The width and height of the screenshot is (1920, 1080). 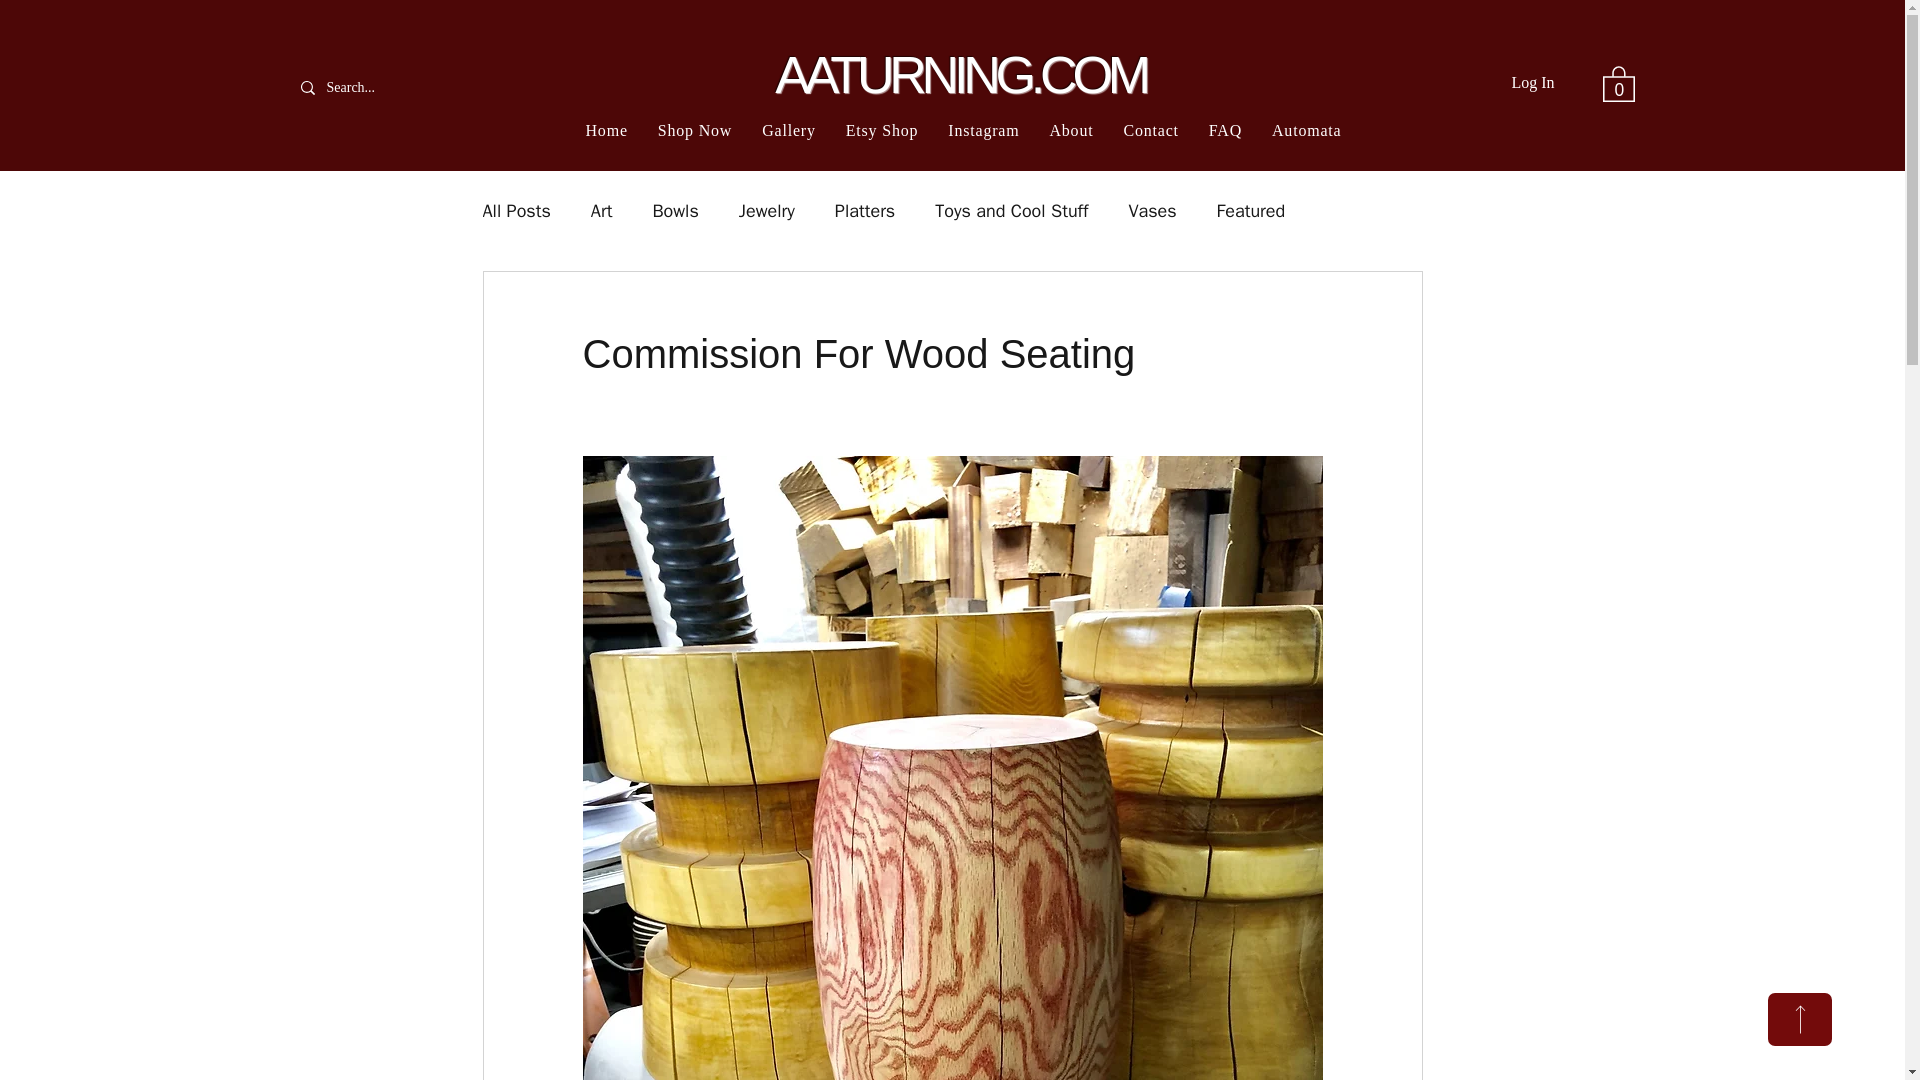 What do you see at coordinates (1226, 131) in the screenshot?
I see `FAQ` at bounding box center [1226, 131].